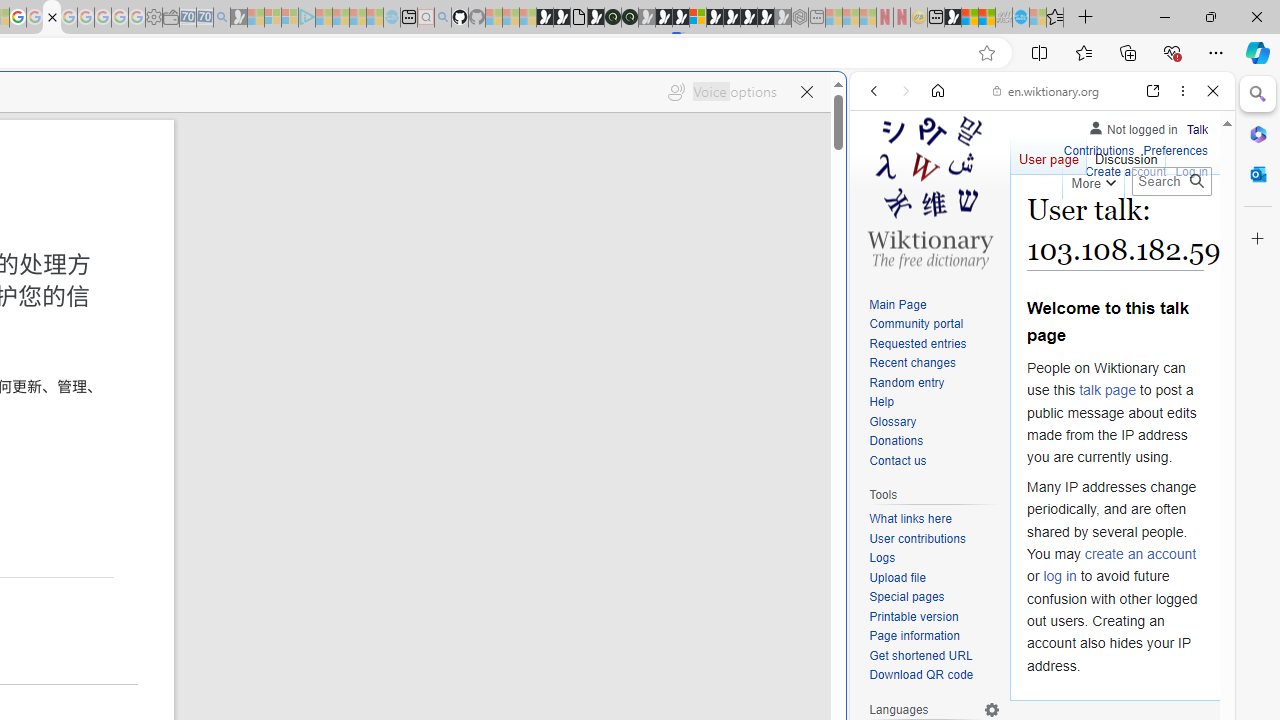  Describe the element at coordinates (1192, 172) in the screenshot. I see `Log in` at that location.